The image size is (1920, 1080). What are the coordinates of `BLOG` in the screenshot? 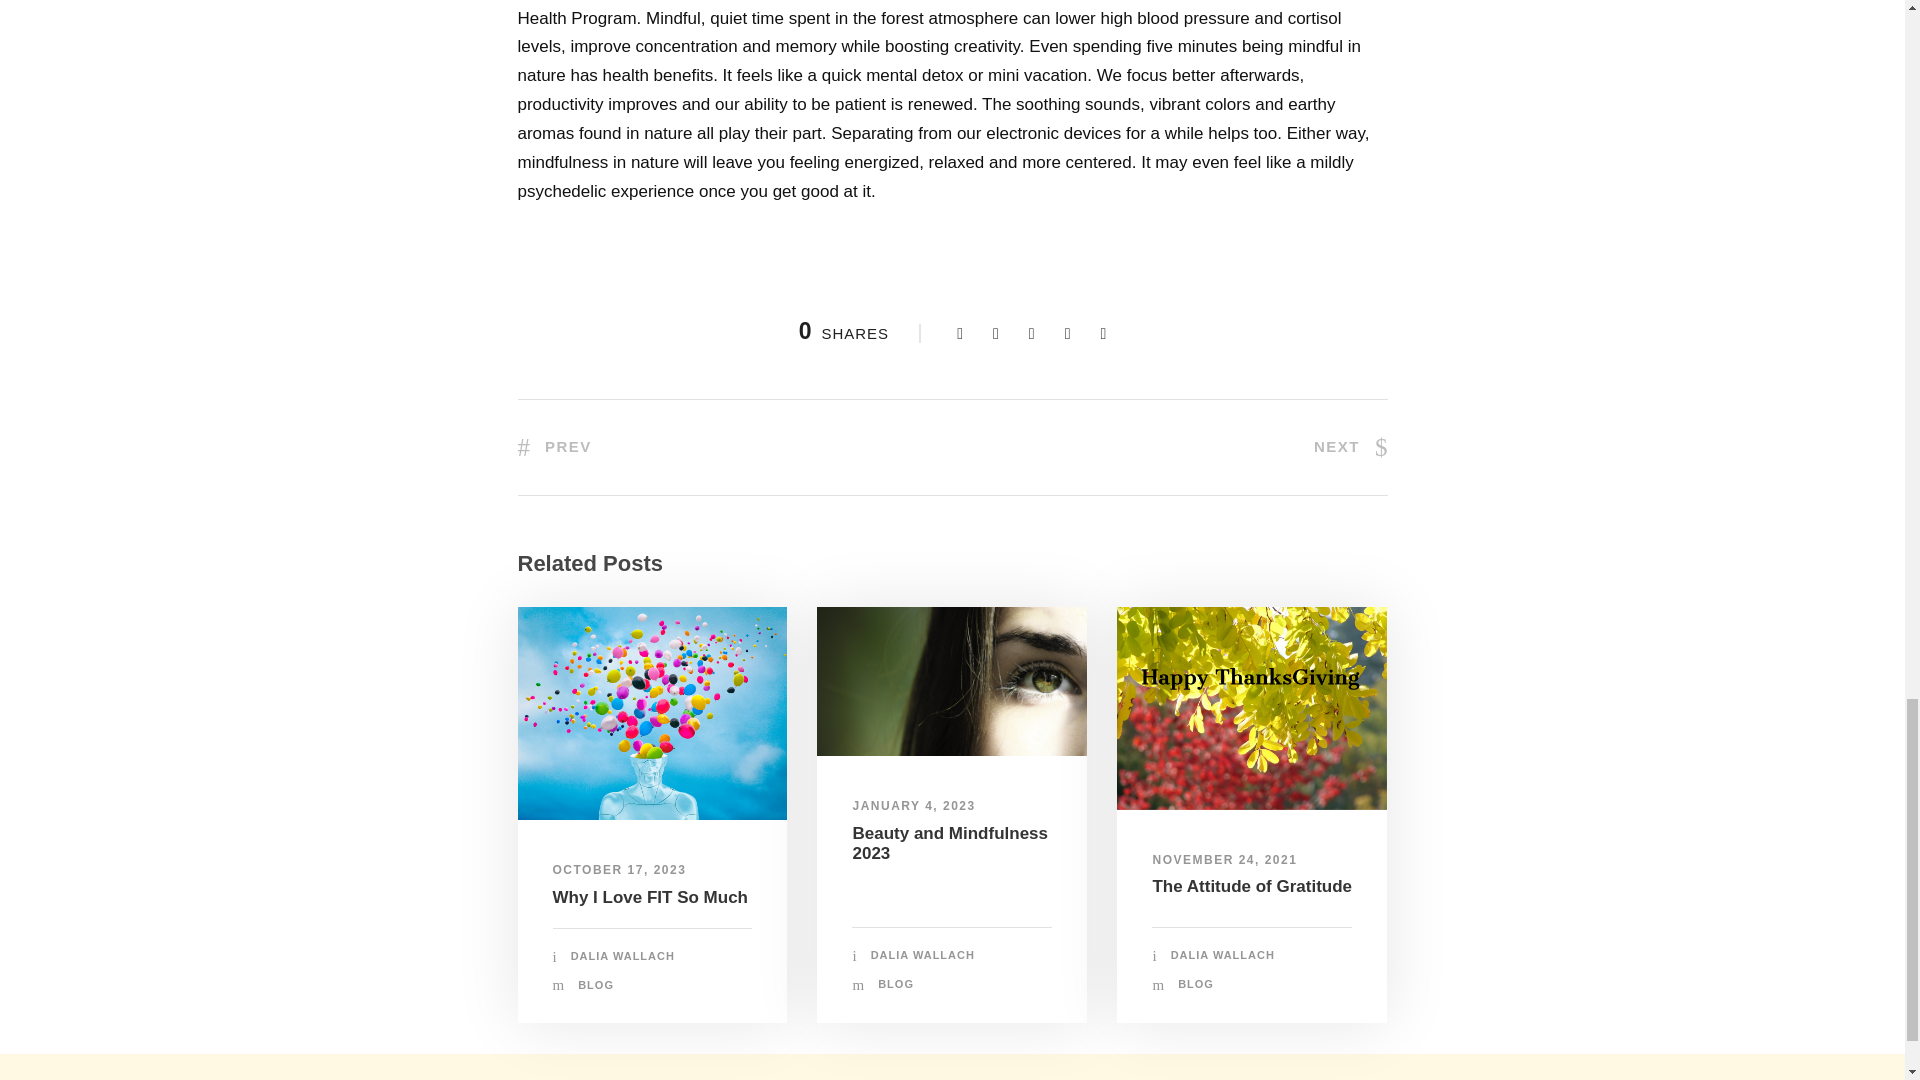 It's located at (895, 984).